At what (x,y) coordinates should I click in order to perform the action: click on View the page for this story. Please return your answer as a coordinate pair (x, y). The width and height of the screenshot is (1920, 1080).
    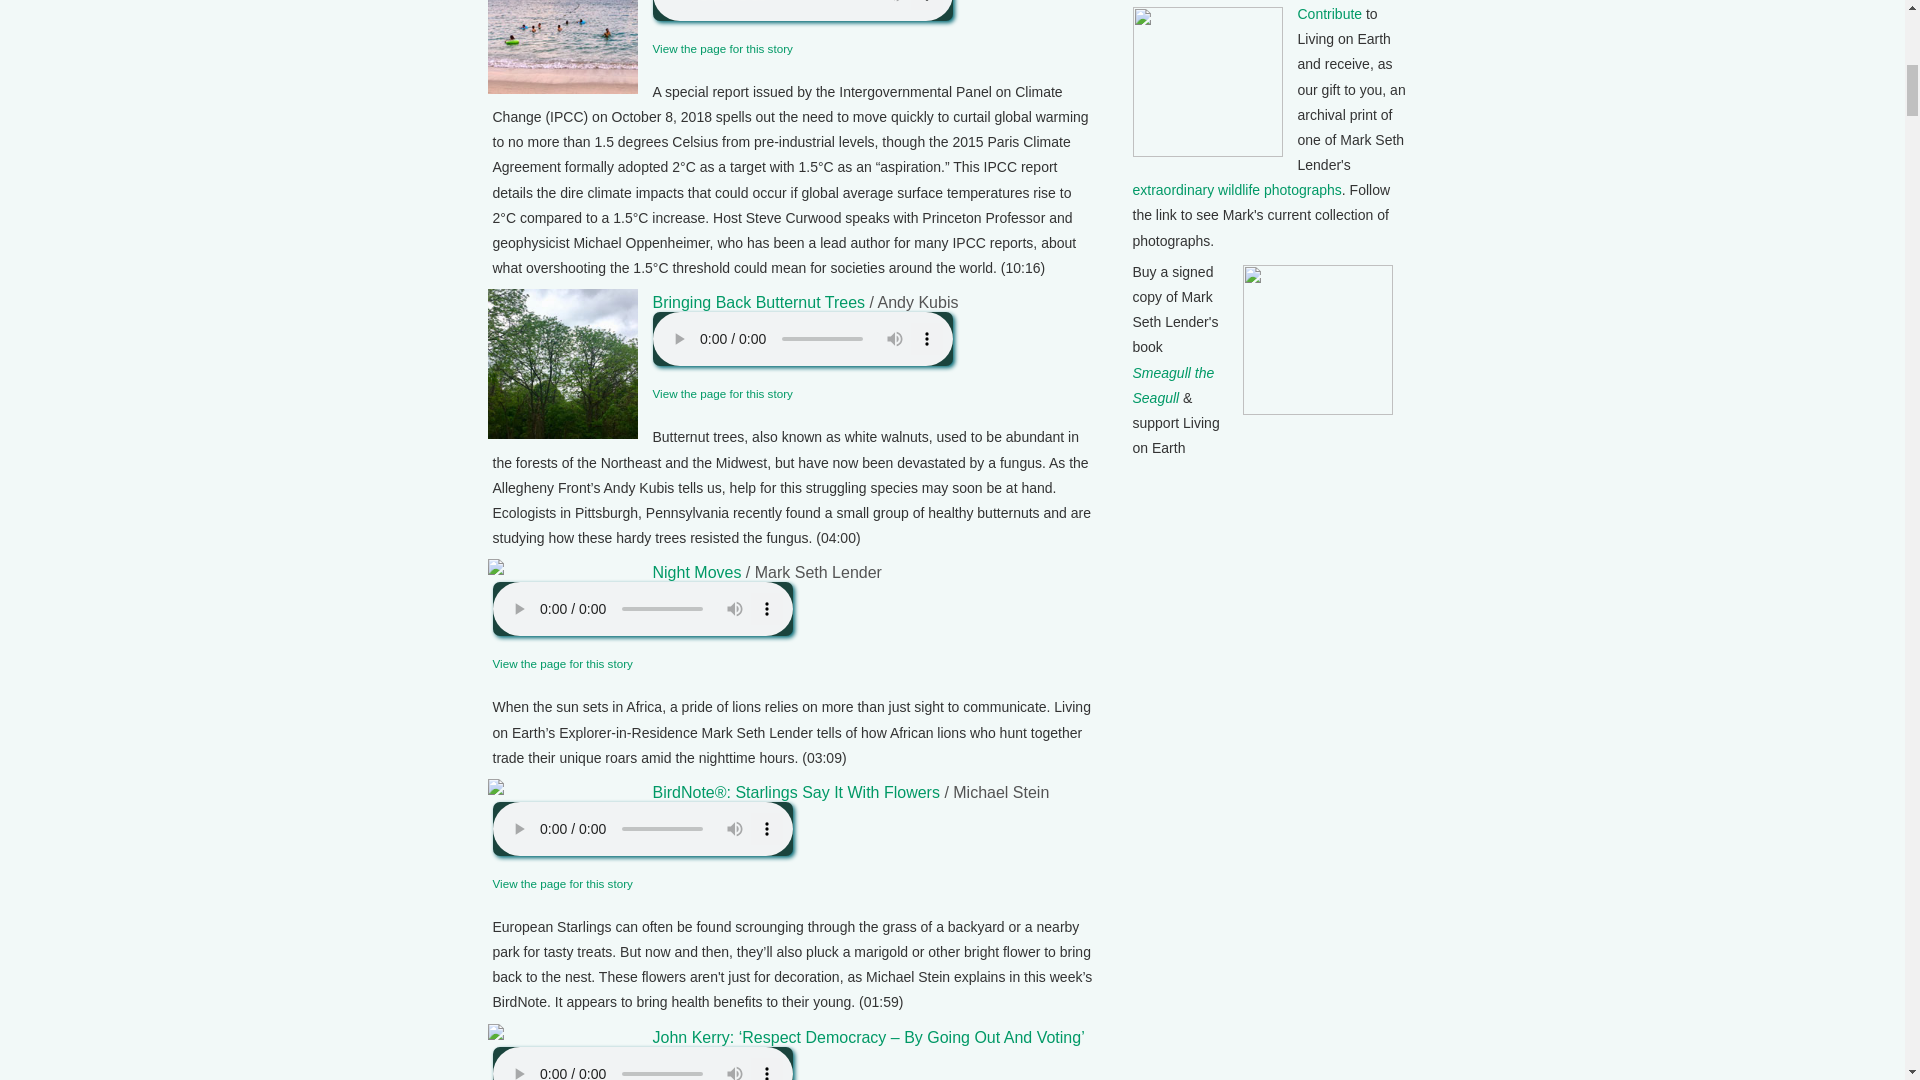
    Looking at the image, I should click on (722, 48).